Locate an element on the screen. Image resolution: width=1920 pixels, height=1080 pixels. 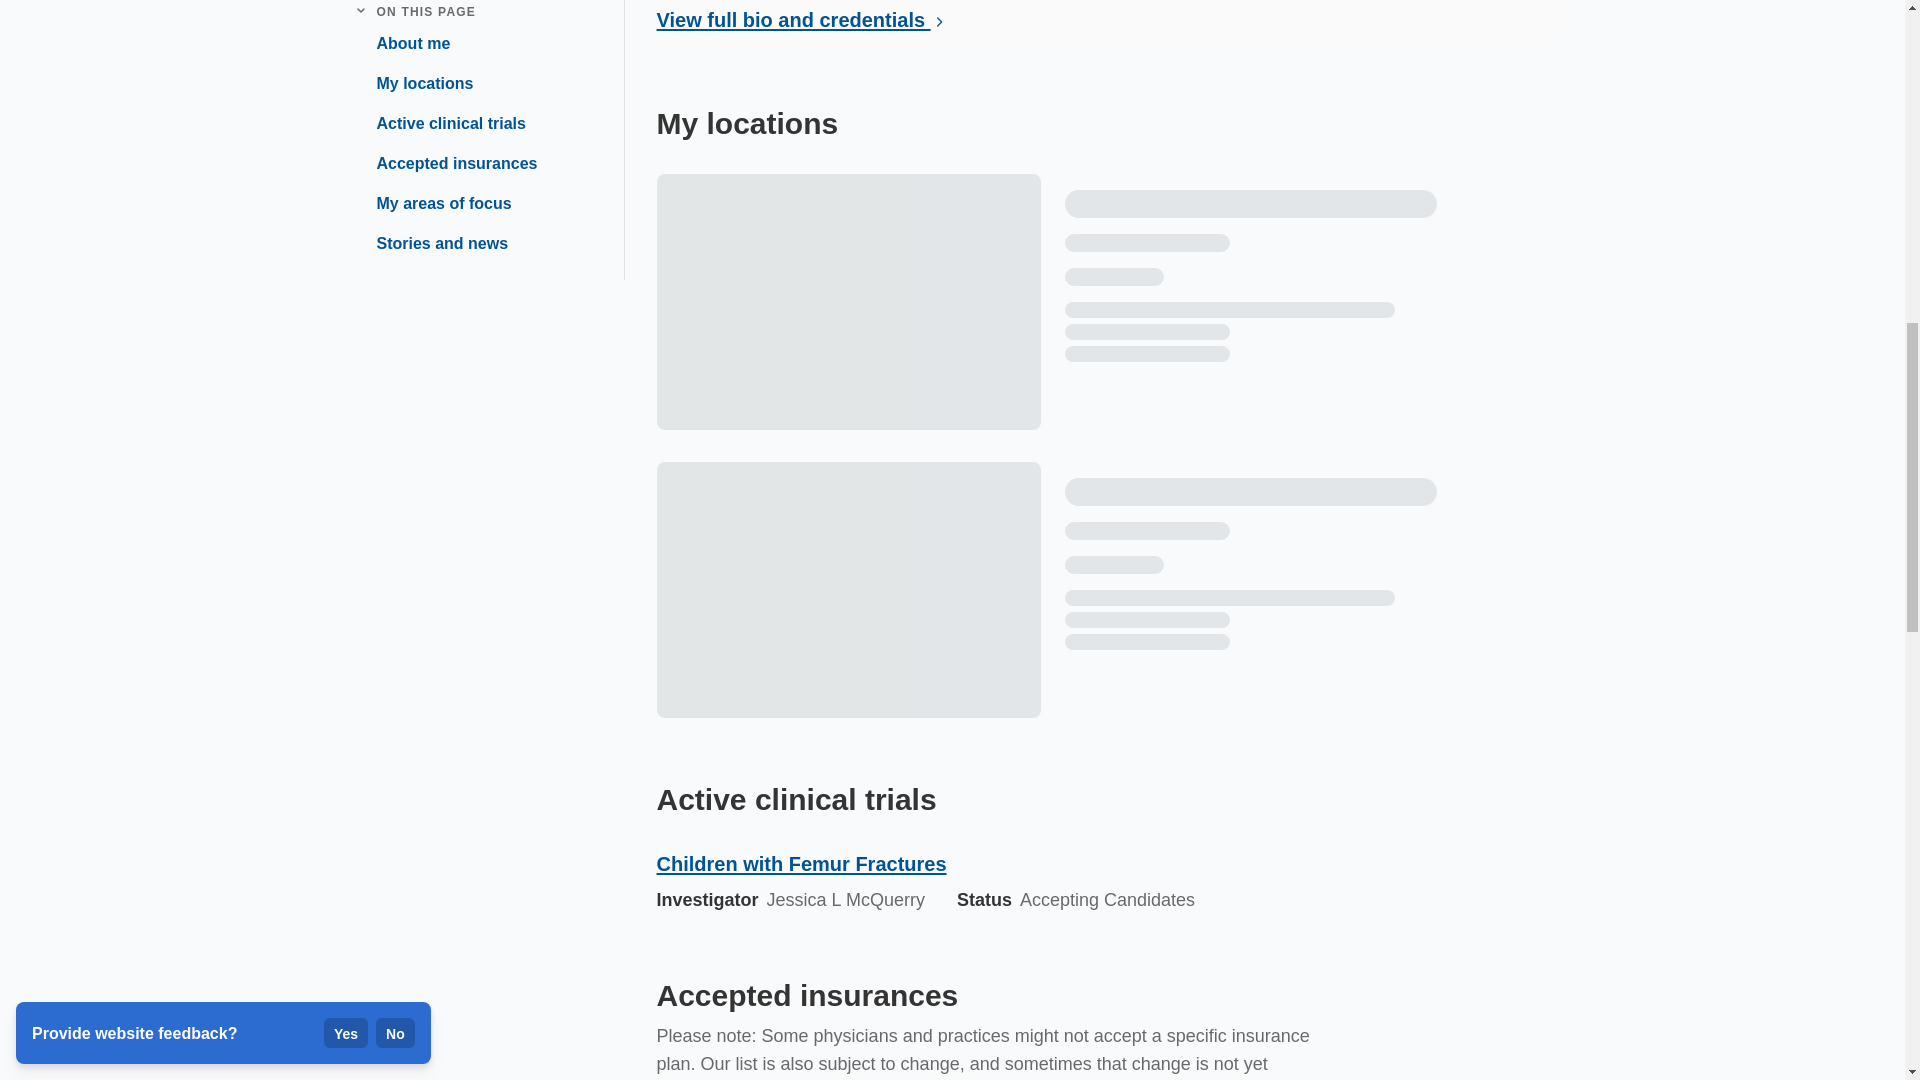
Collapse navigation is located at coordinates (360, 10).